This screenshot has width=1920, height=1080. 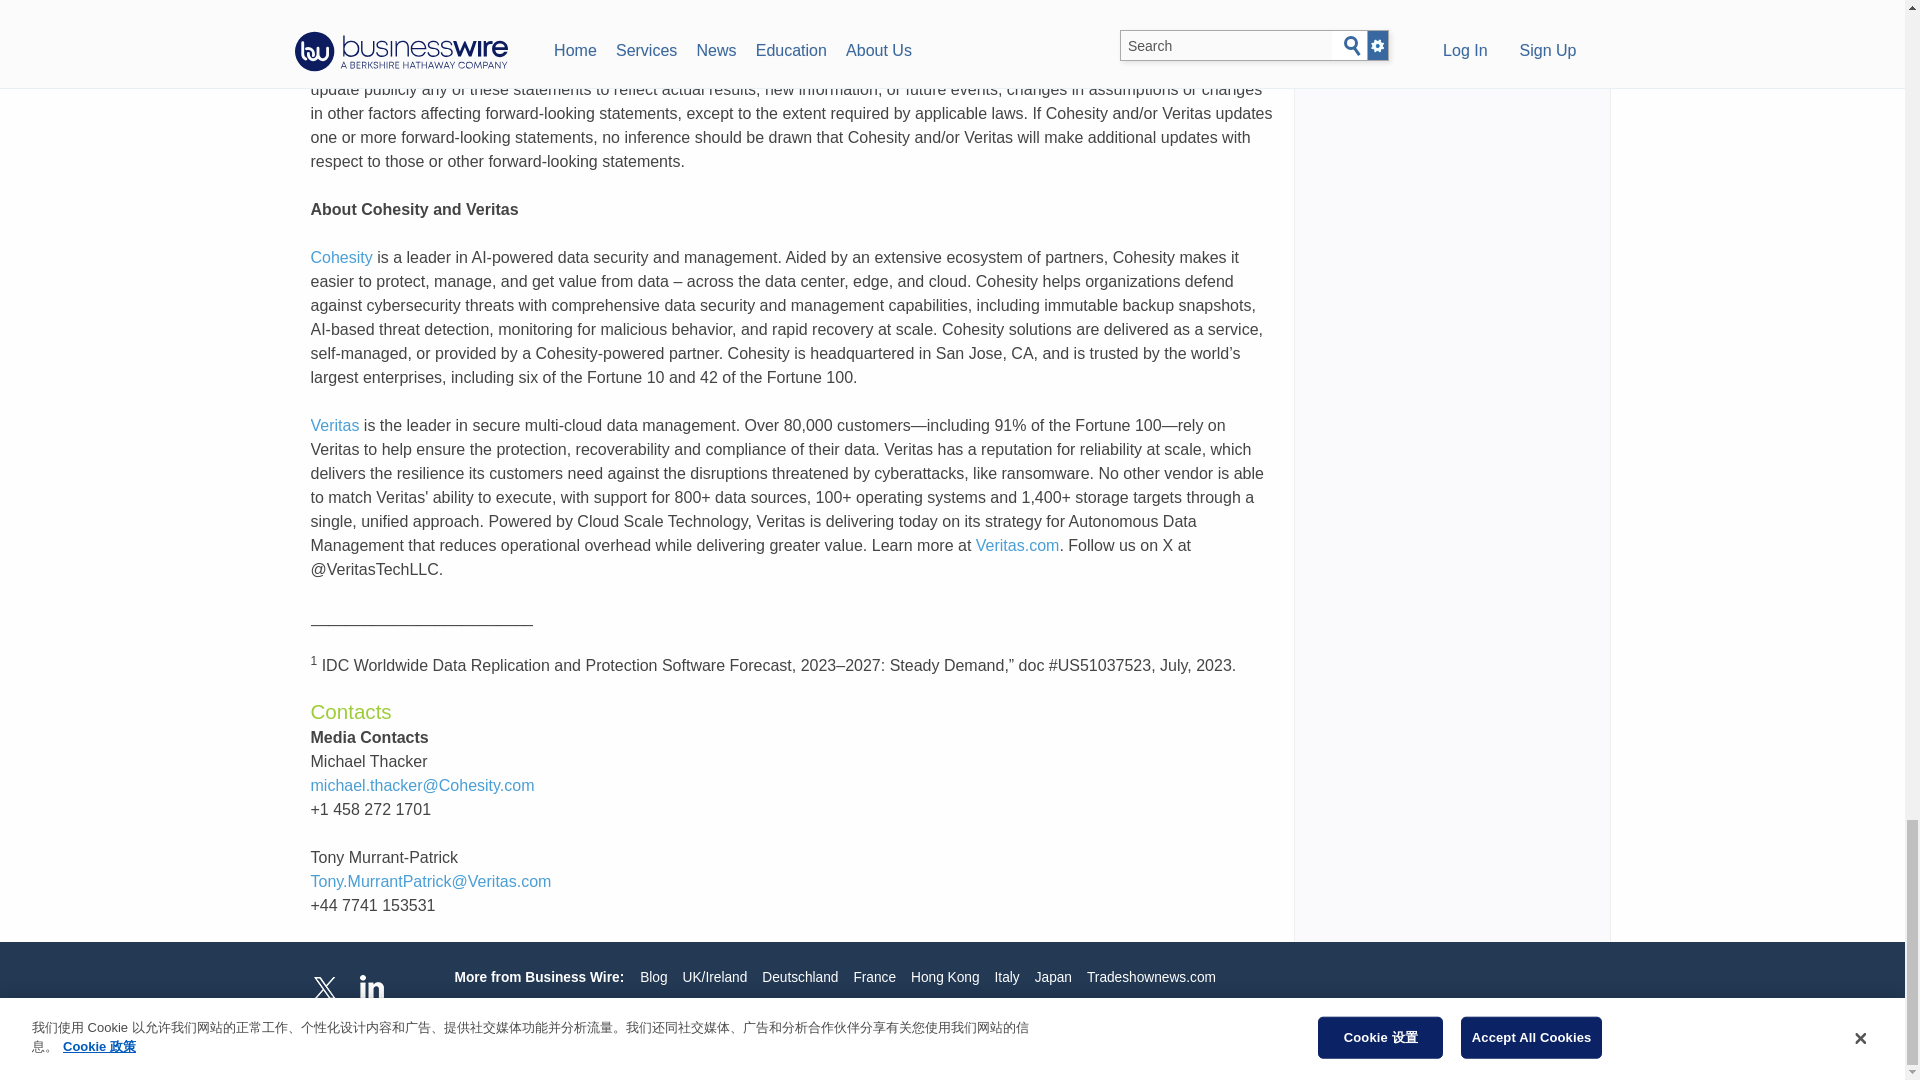 What do you see at coordinates (334, 425) in the screenshot?
I see `Veritas` at bounding box center [334, 425].